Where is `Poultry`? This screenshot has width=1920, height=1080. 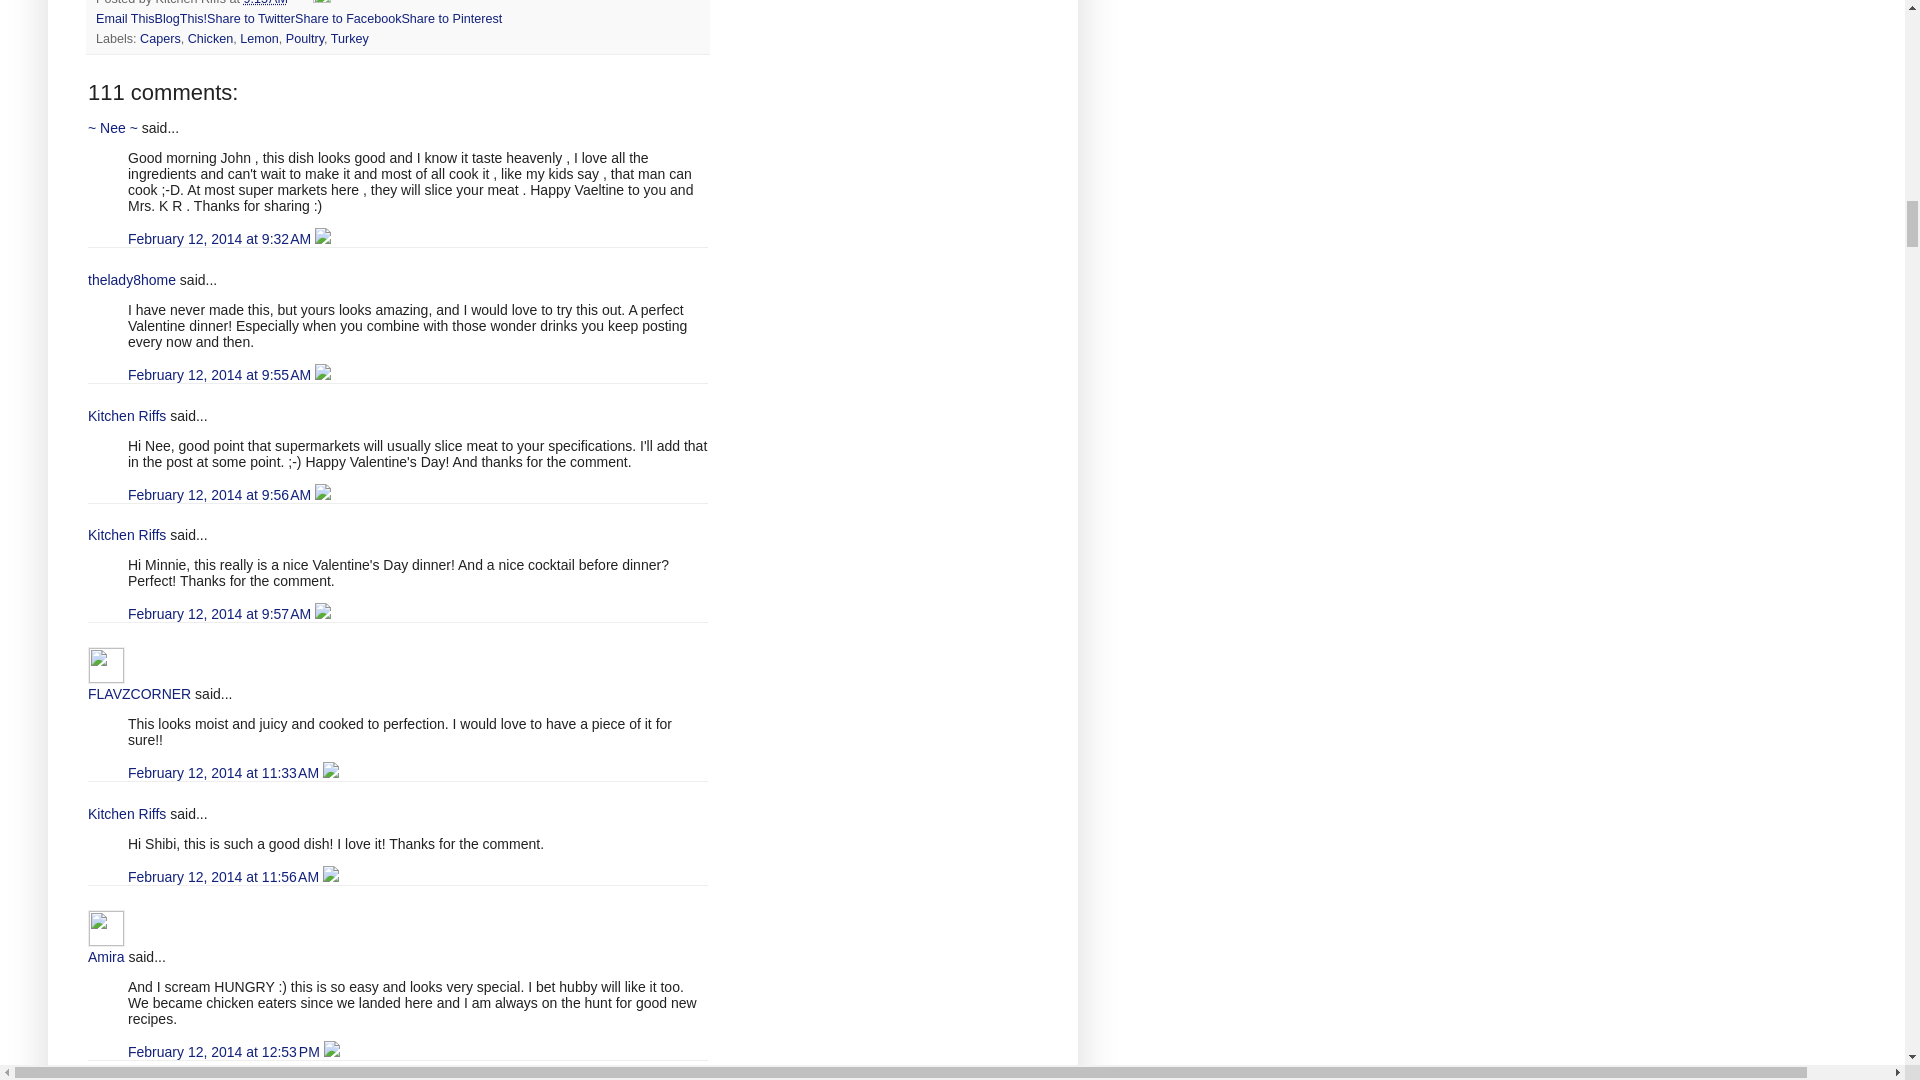
Poultry is located at coordinates (305, 39).